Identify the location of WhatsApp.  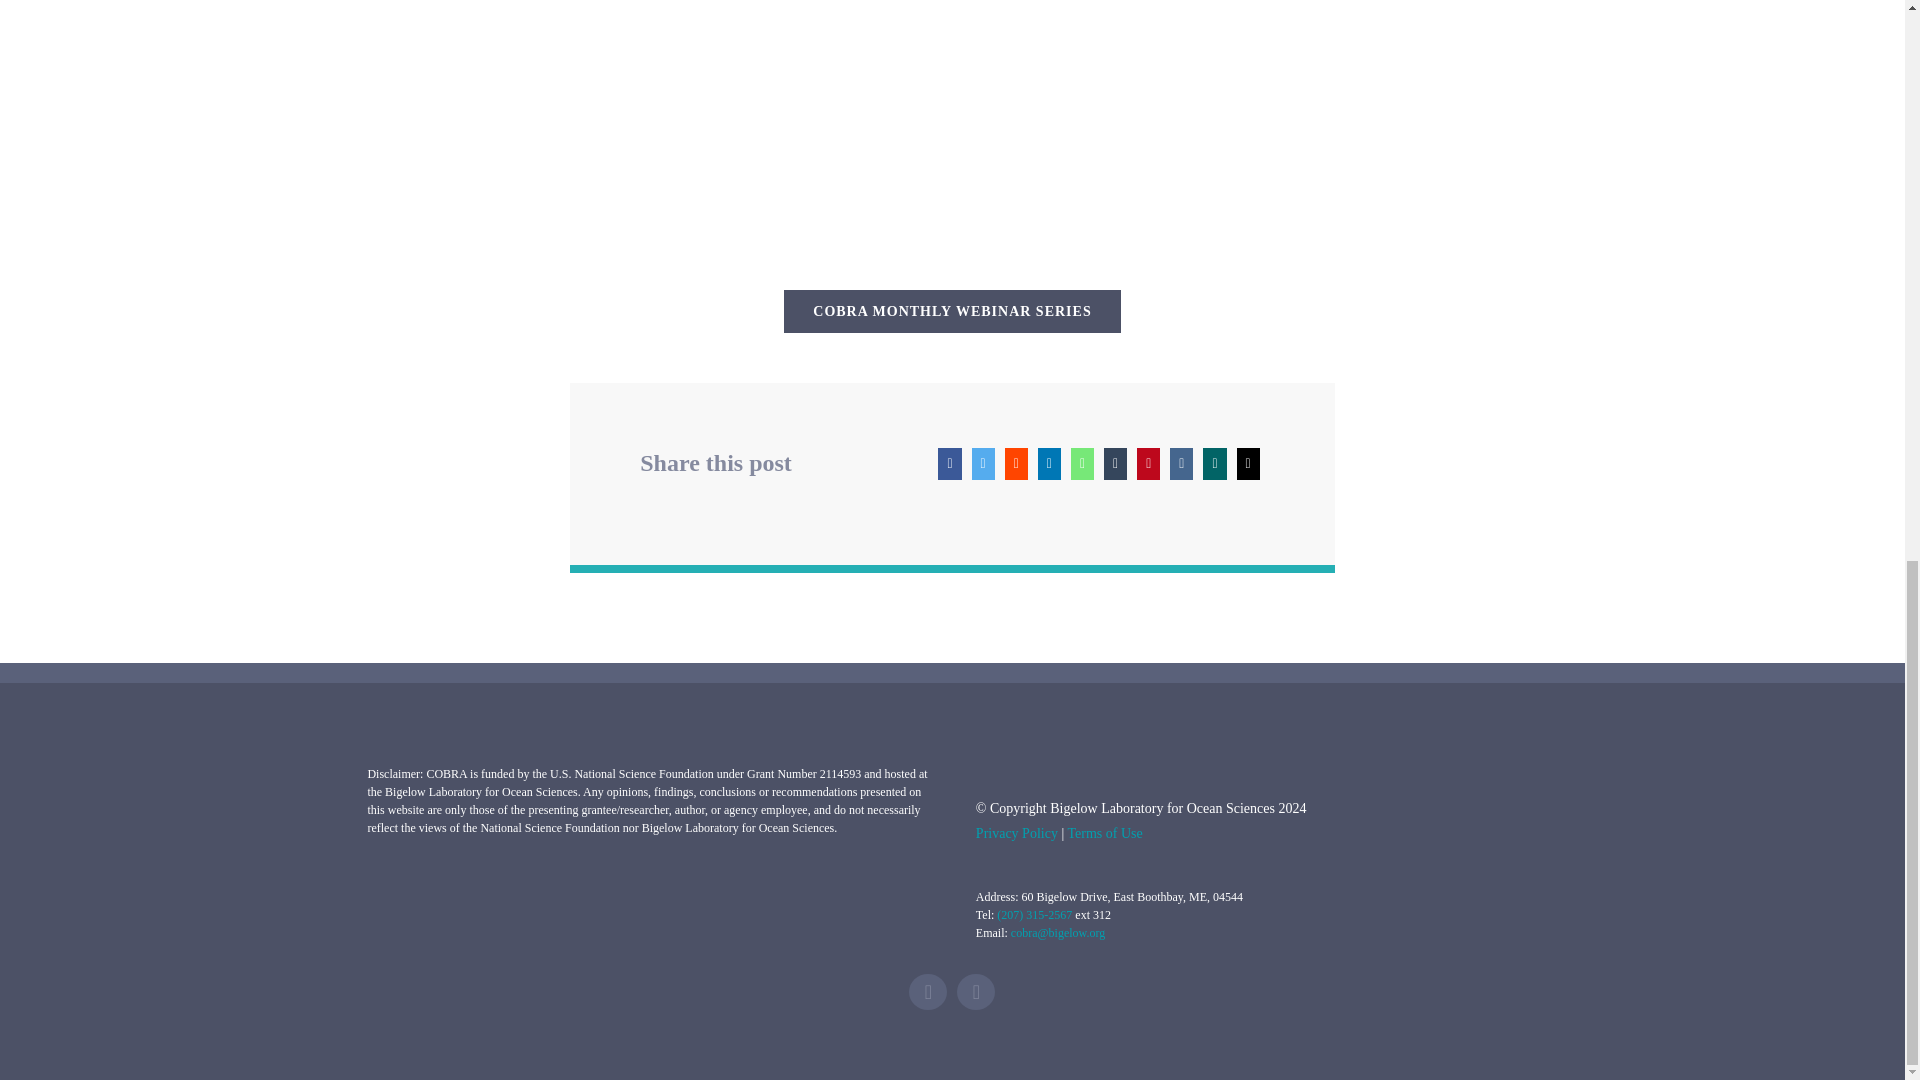
(1082, 463).